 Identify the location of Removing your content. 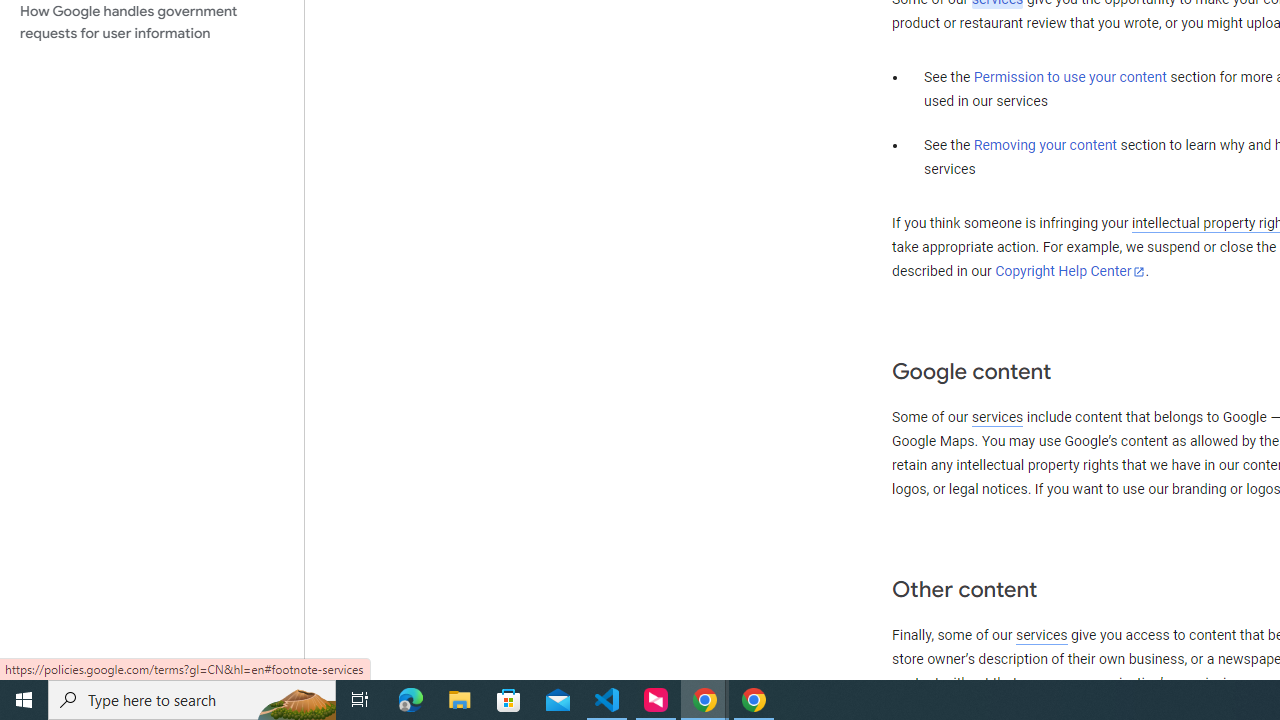
(1044, 145).